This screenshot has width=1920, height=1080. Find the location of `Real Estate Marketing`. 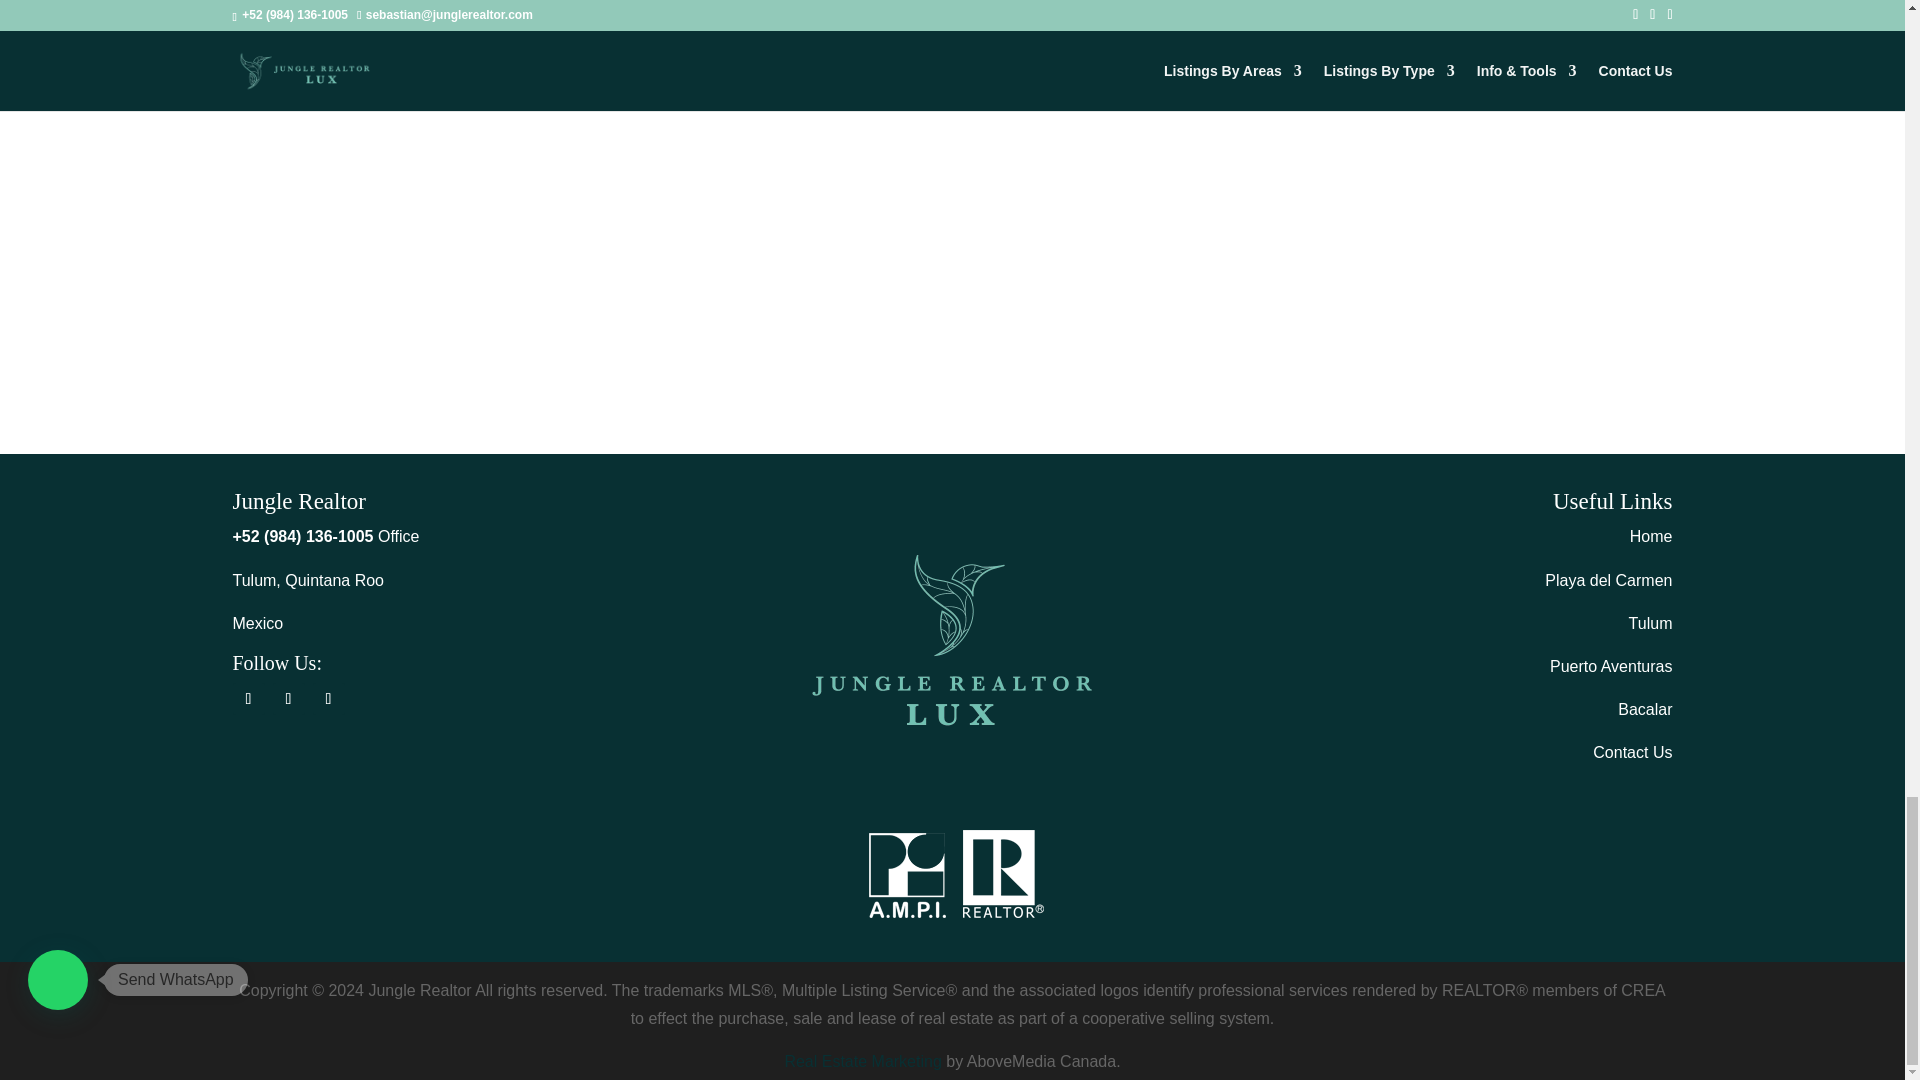

Real Estate Marketing is located at coordinates (862, 1062).